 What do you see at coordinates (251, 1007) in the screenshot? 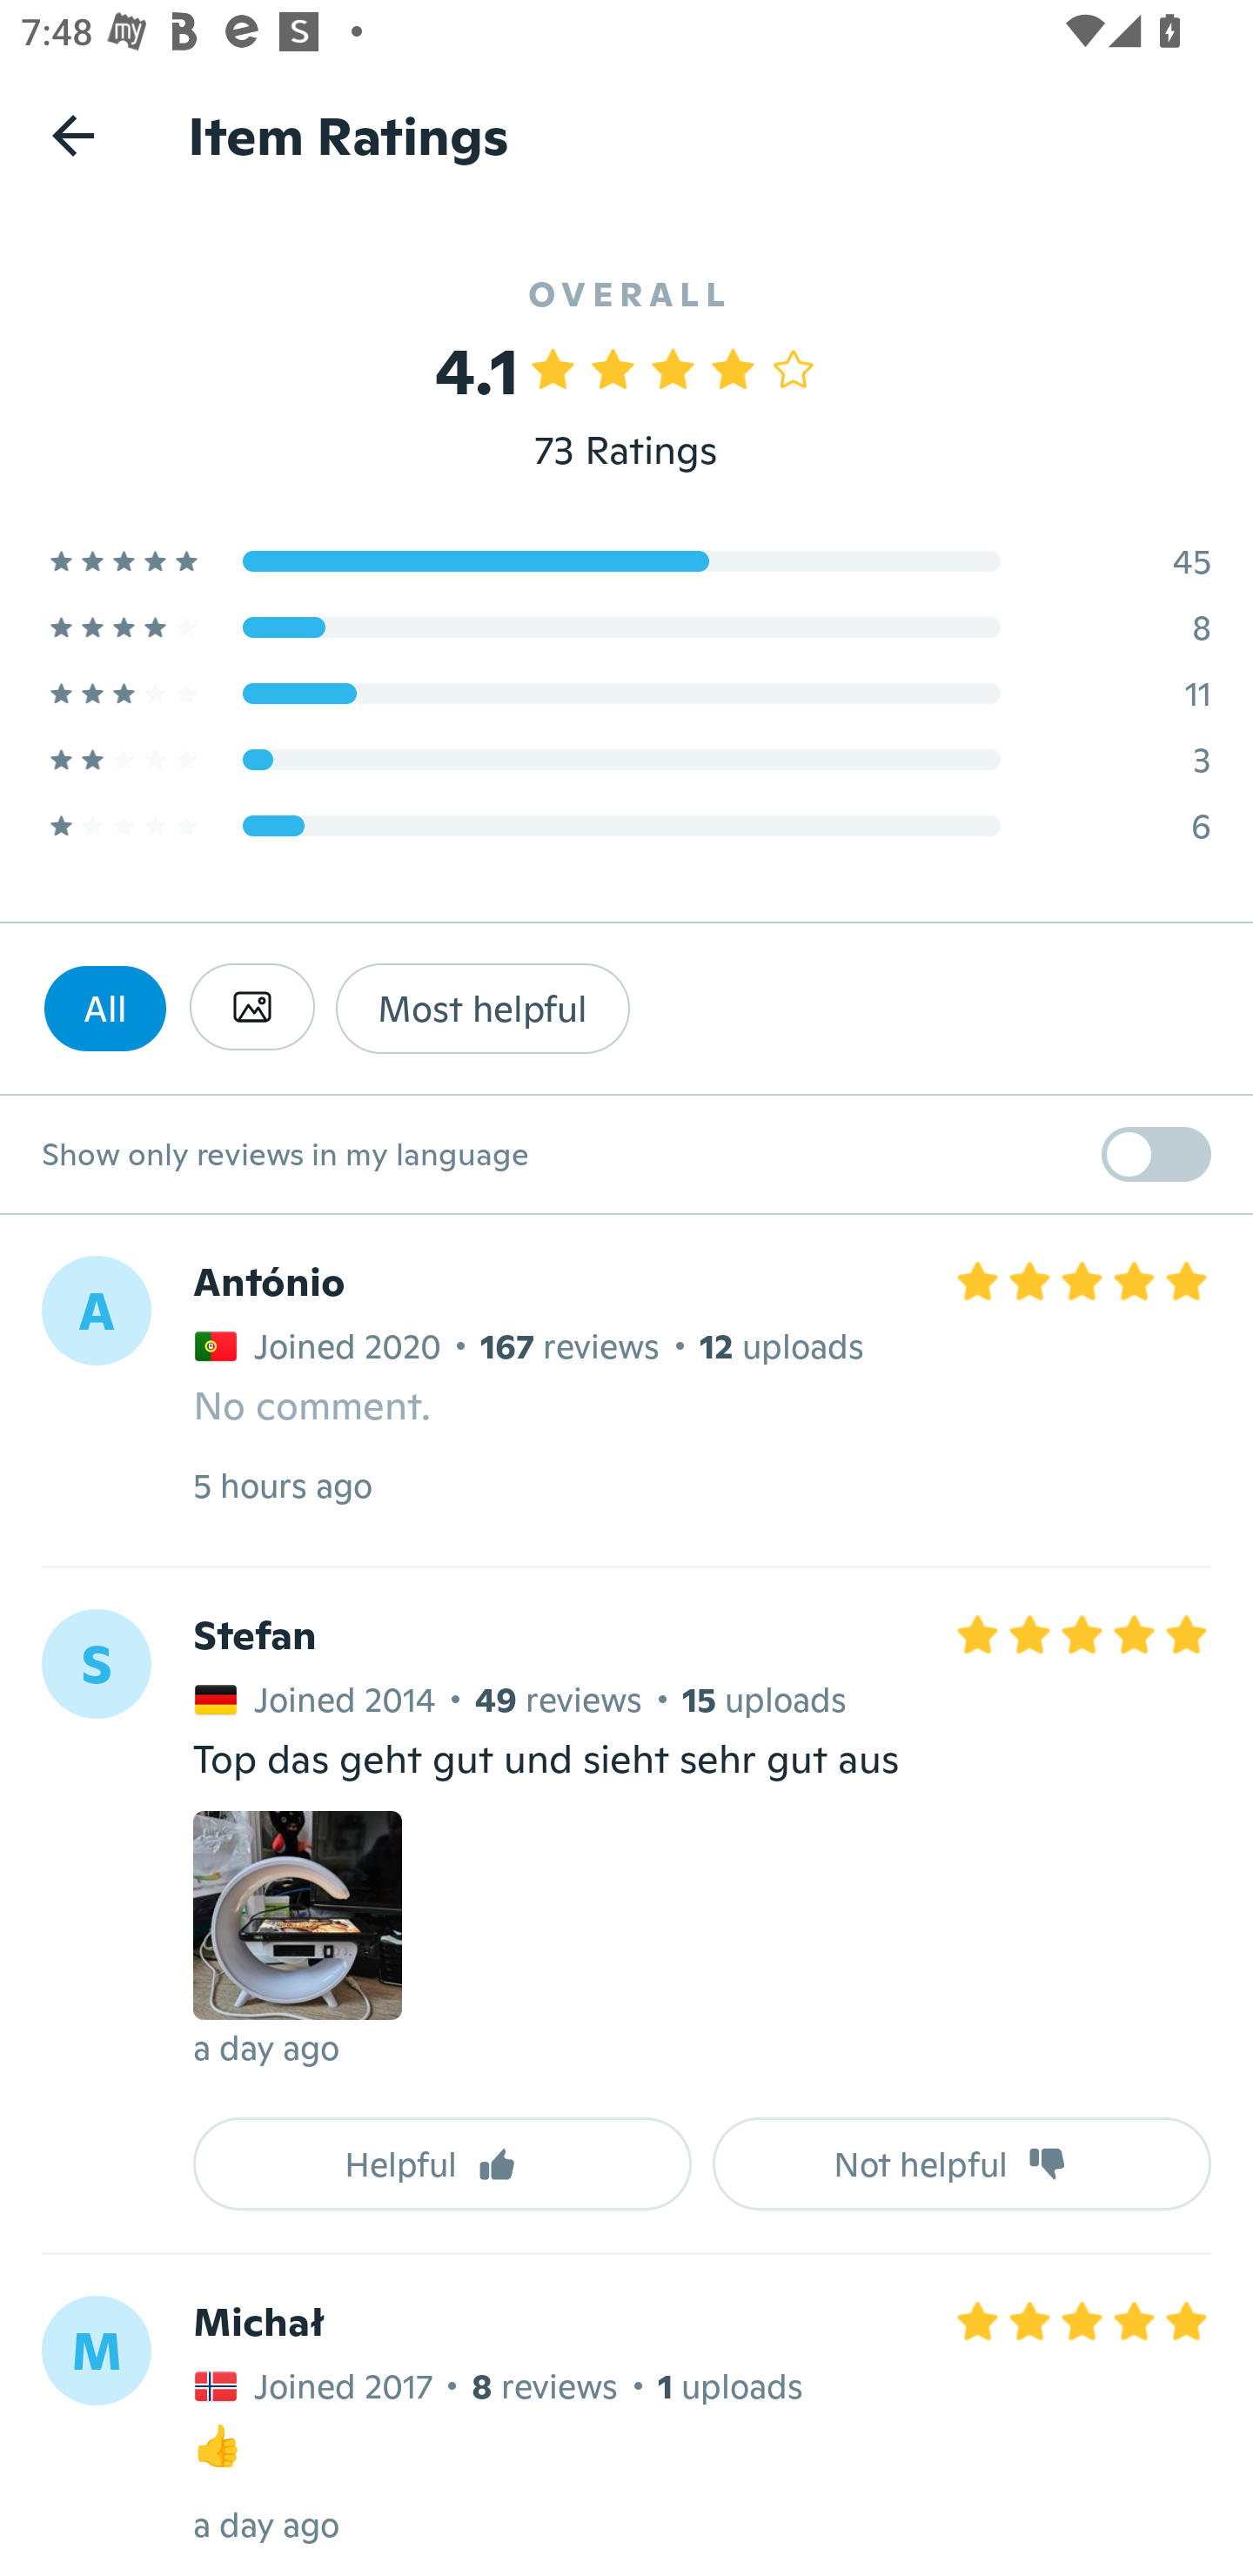
I see `Has photo` at bounding box center [251, 1007].